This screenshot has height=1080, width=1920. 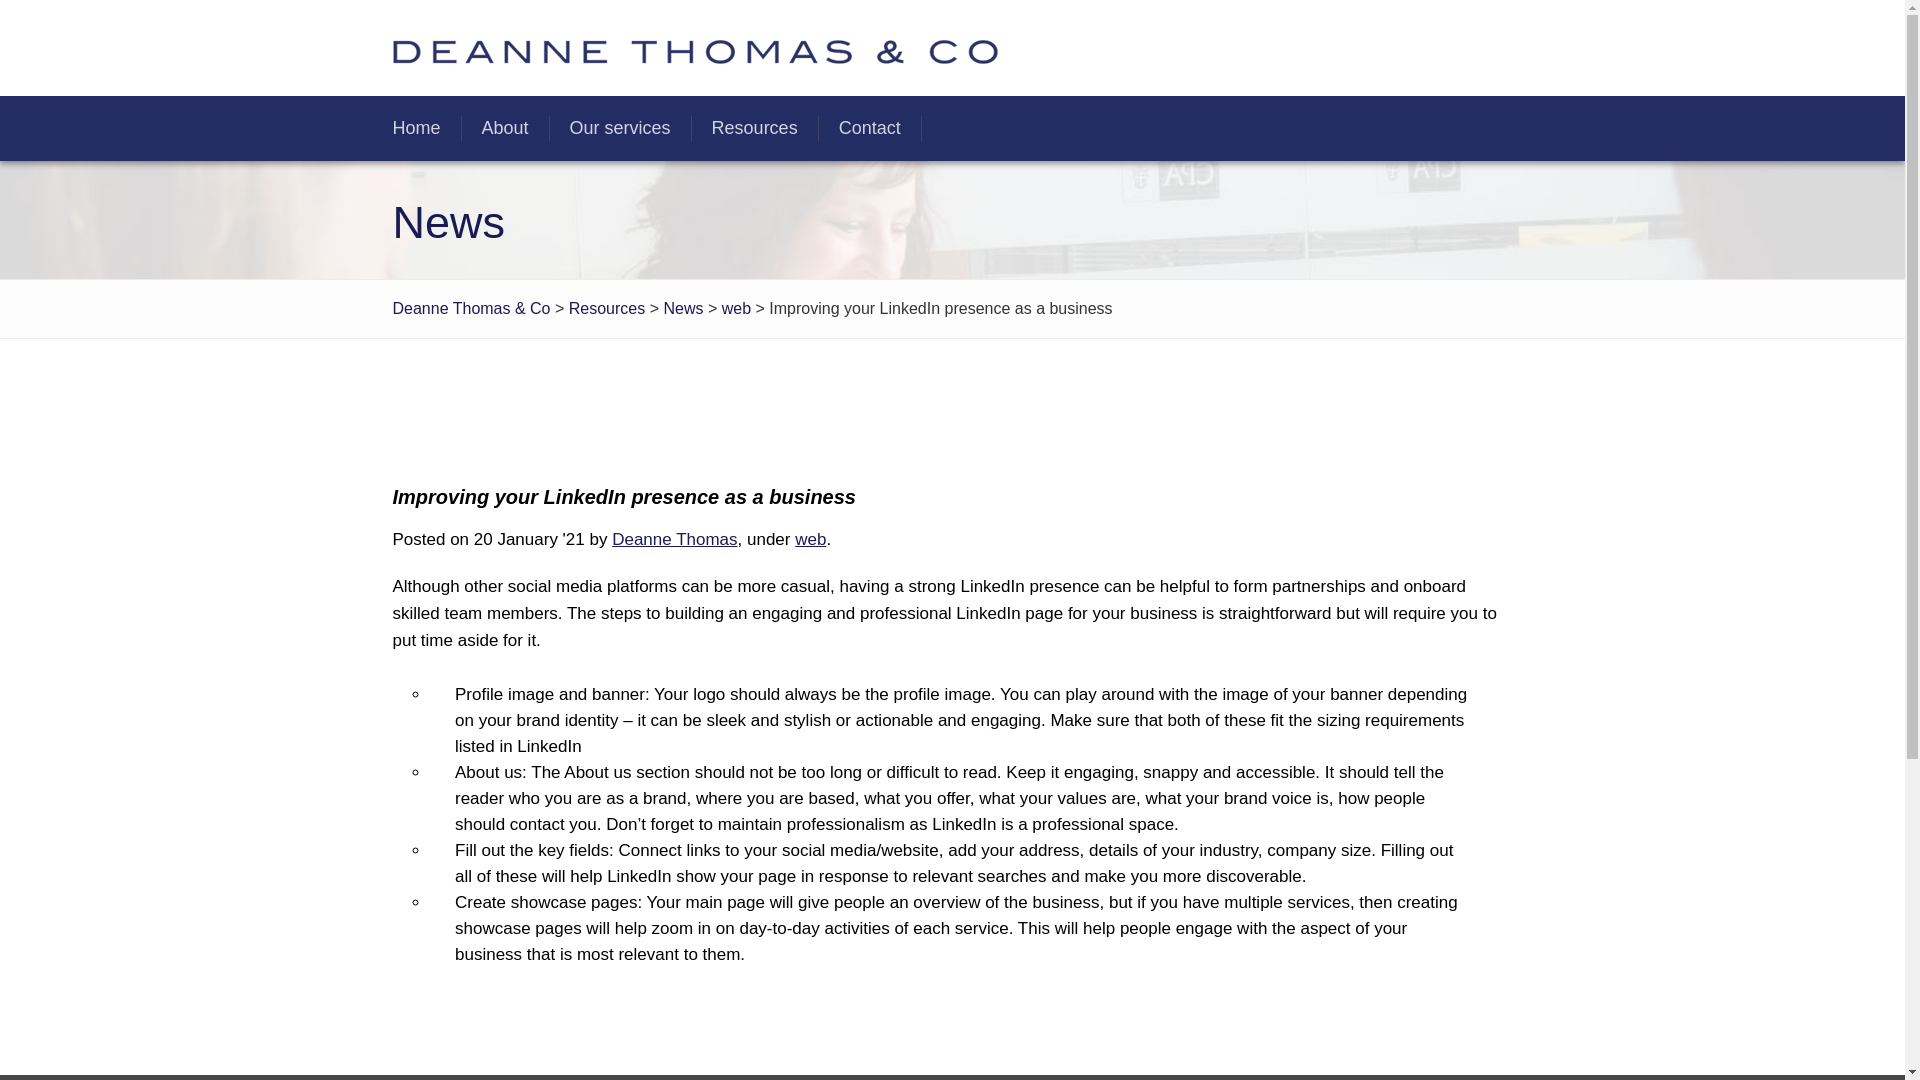 I want to click on Improving your LinkedIn presence as a business, so click(x=624, y=497).